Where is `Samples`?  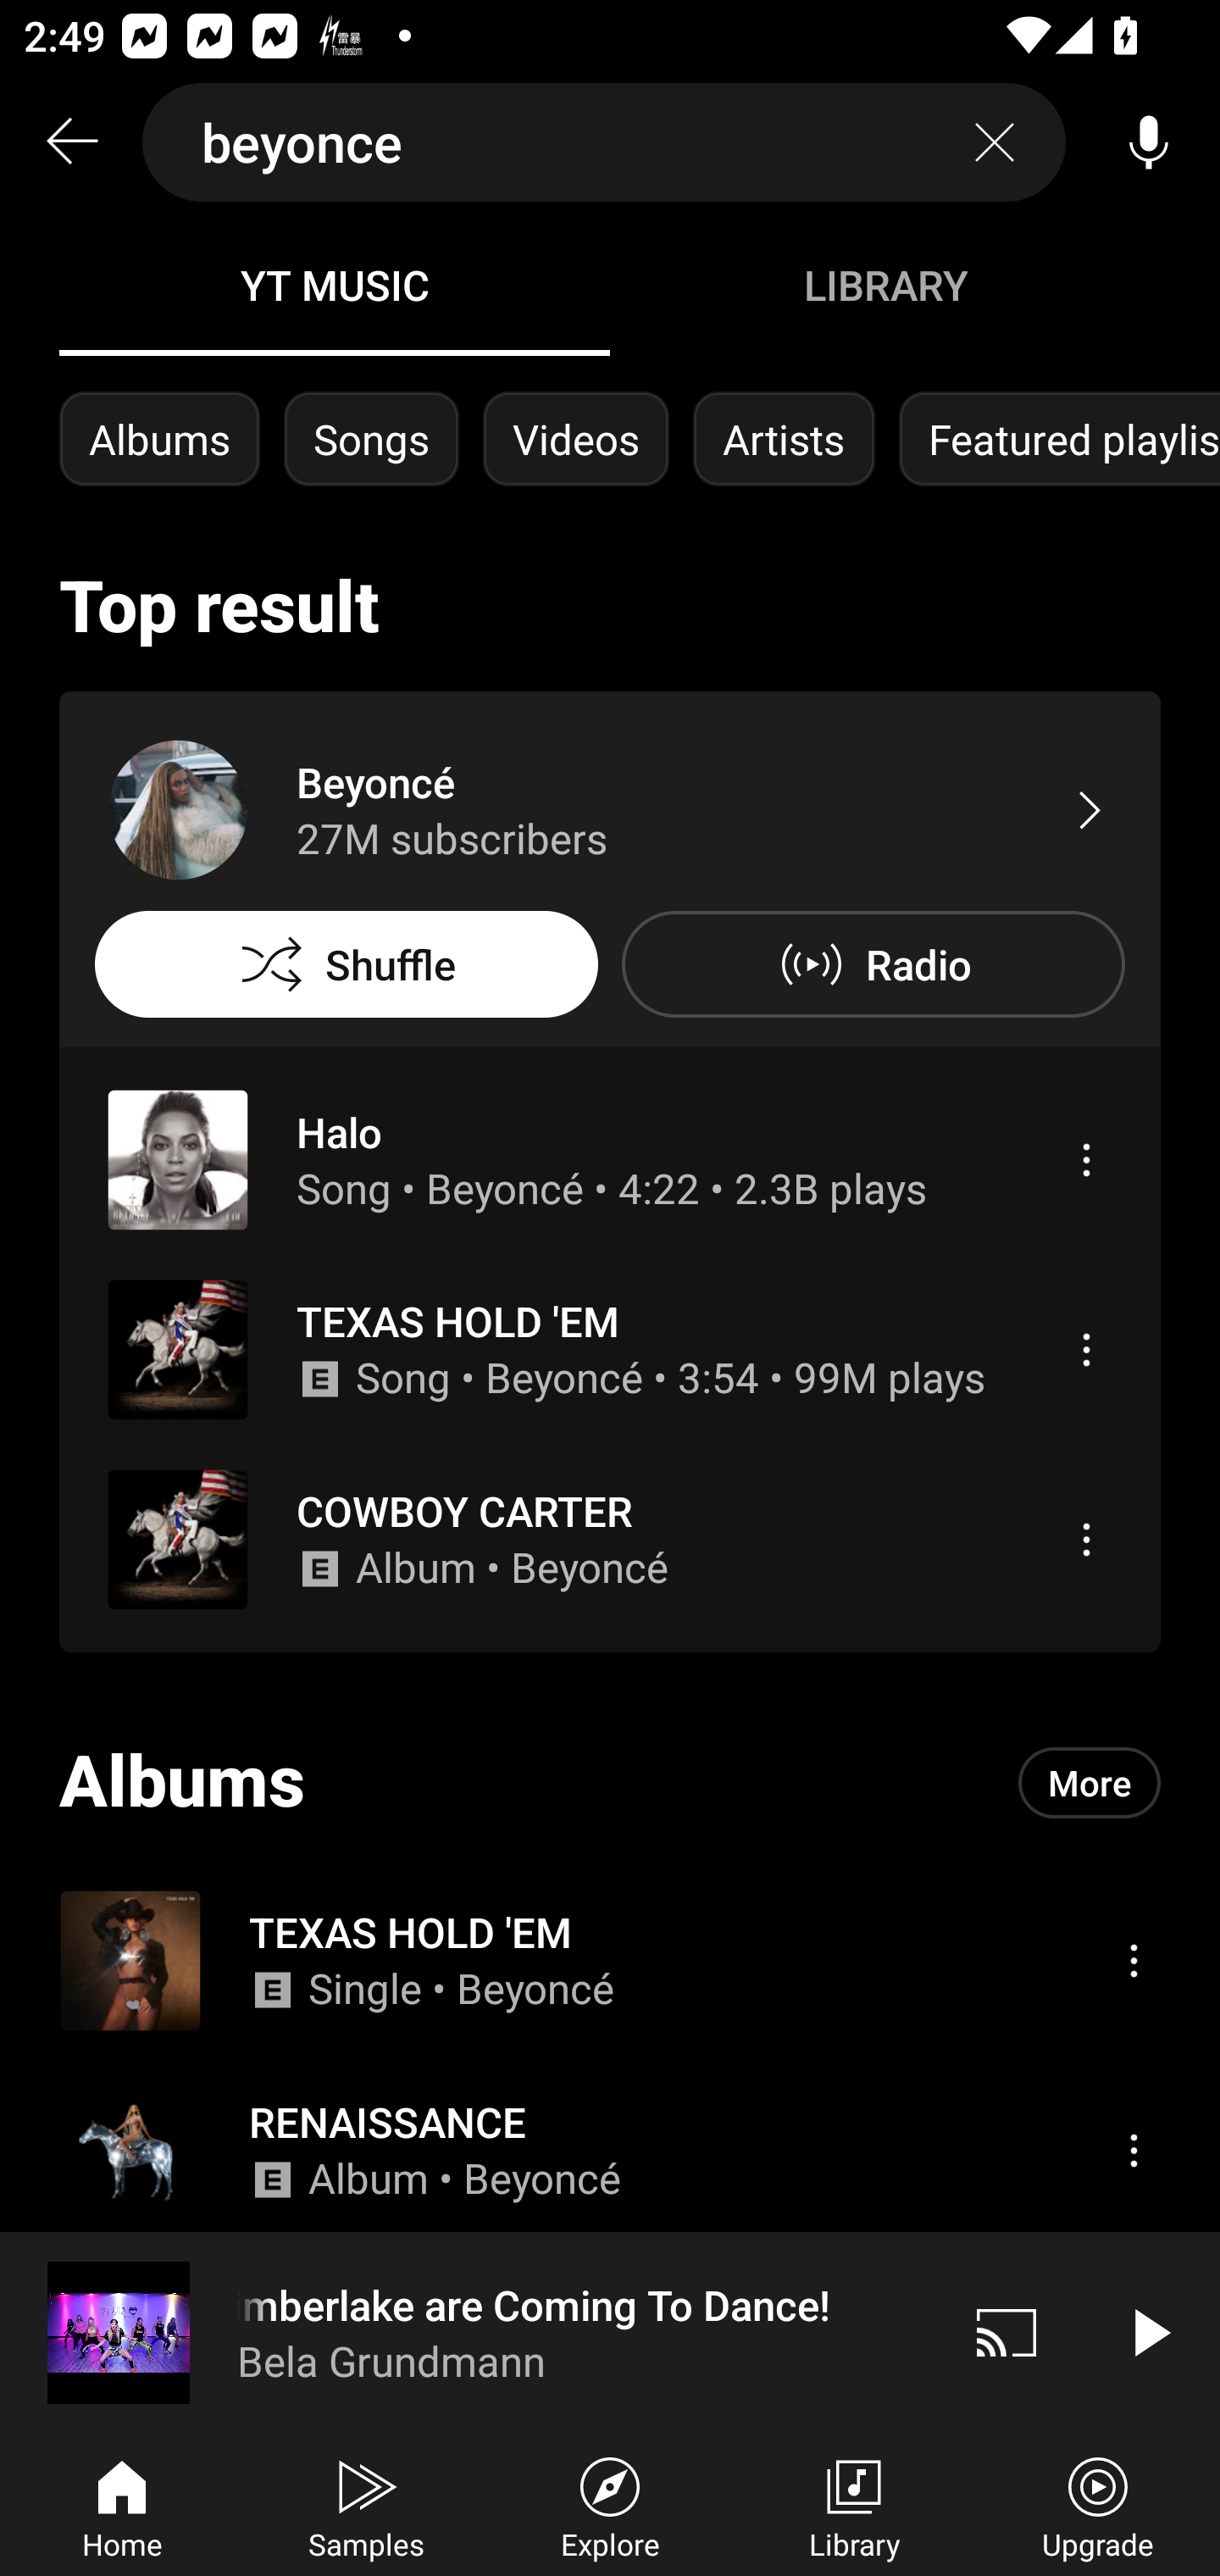
Samples is located at coordinates (366, 2505).